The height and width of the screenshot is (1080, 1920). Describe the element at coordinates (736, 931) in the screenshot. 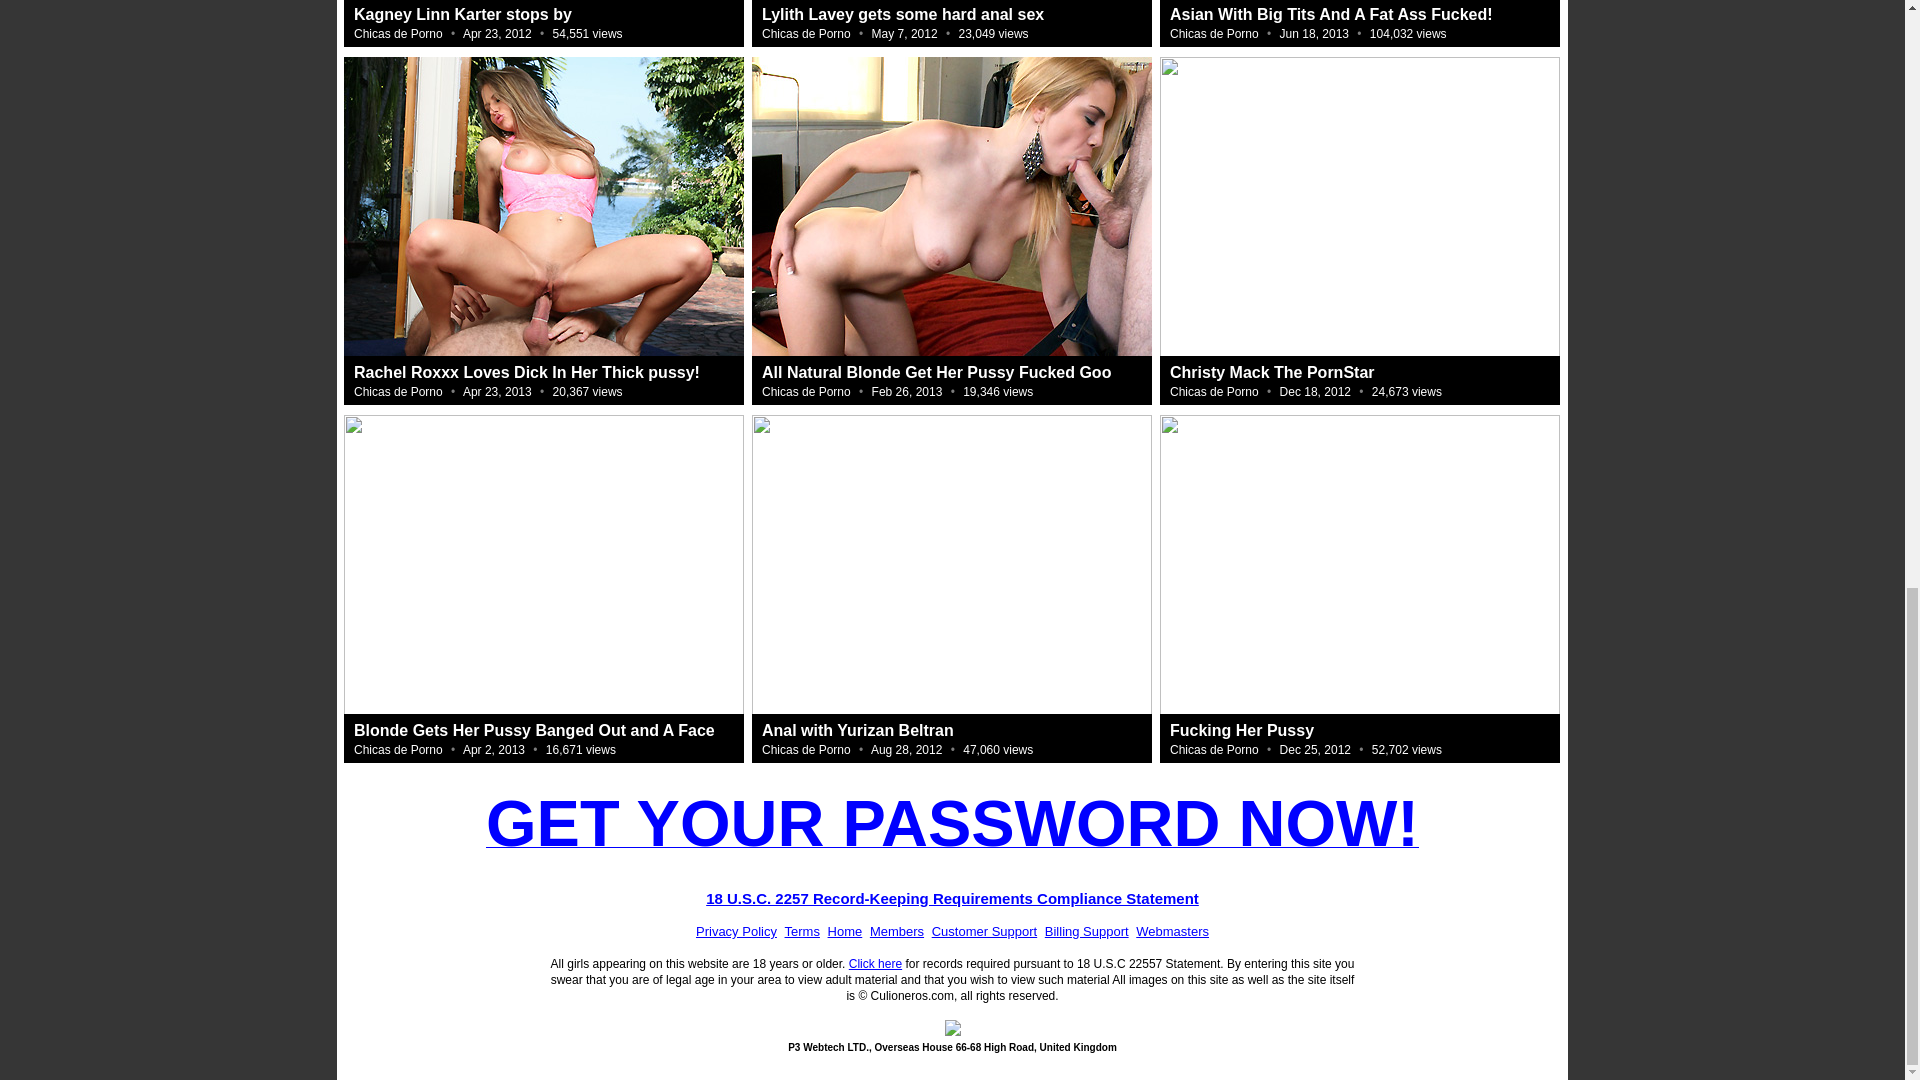

I see `Privacy Policy` at that location.